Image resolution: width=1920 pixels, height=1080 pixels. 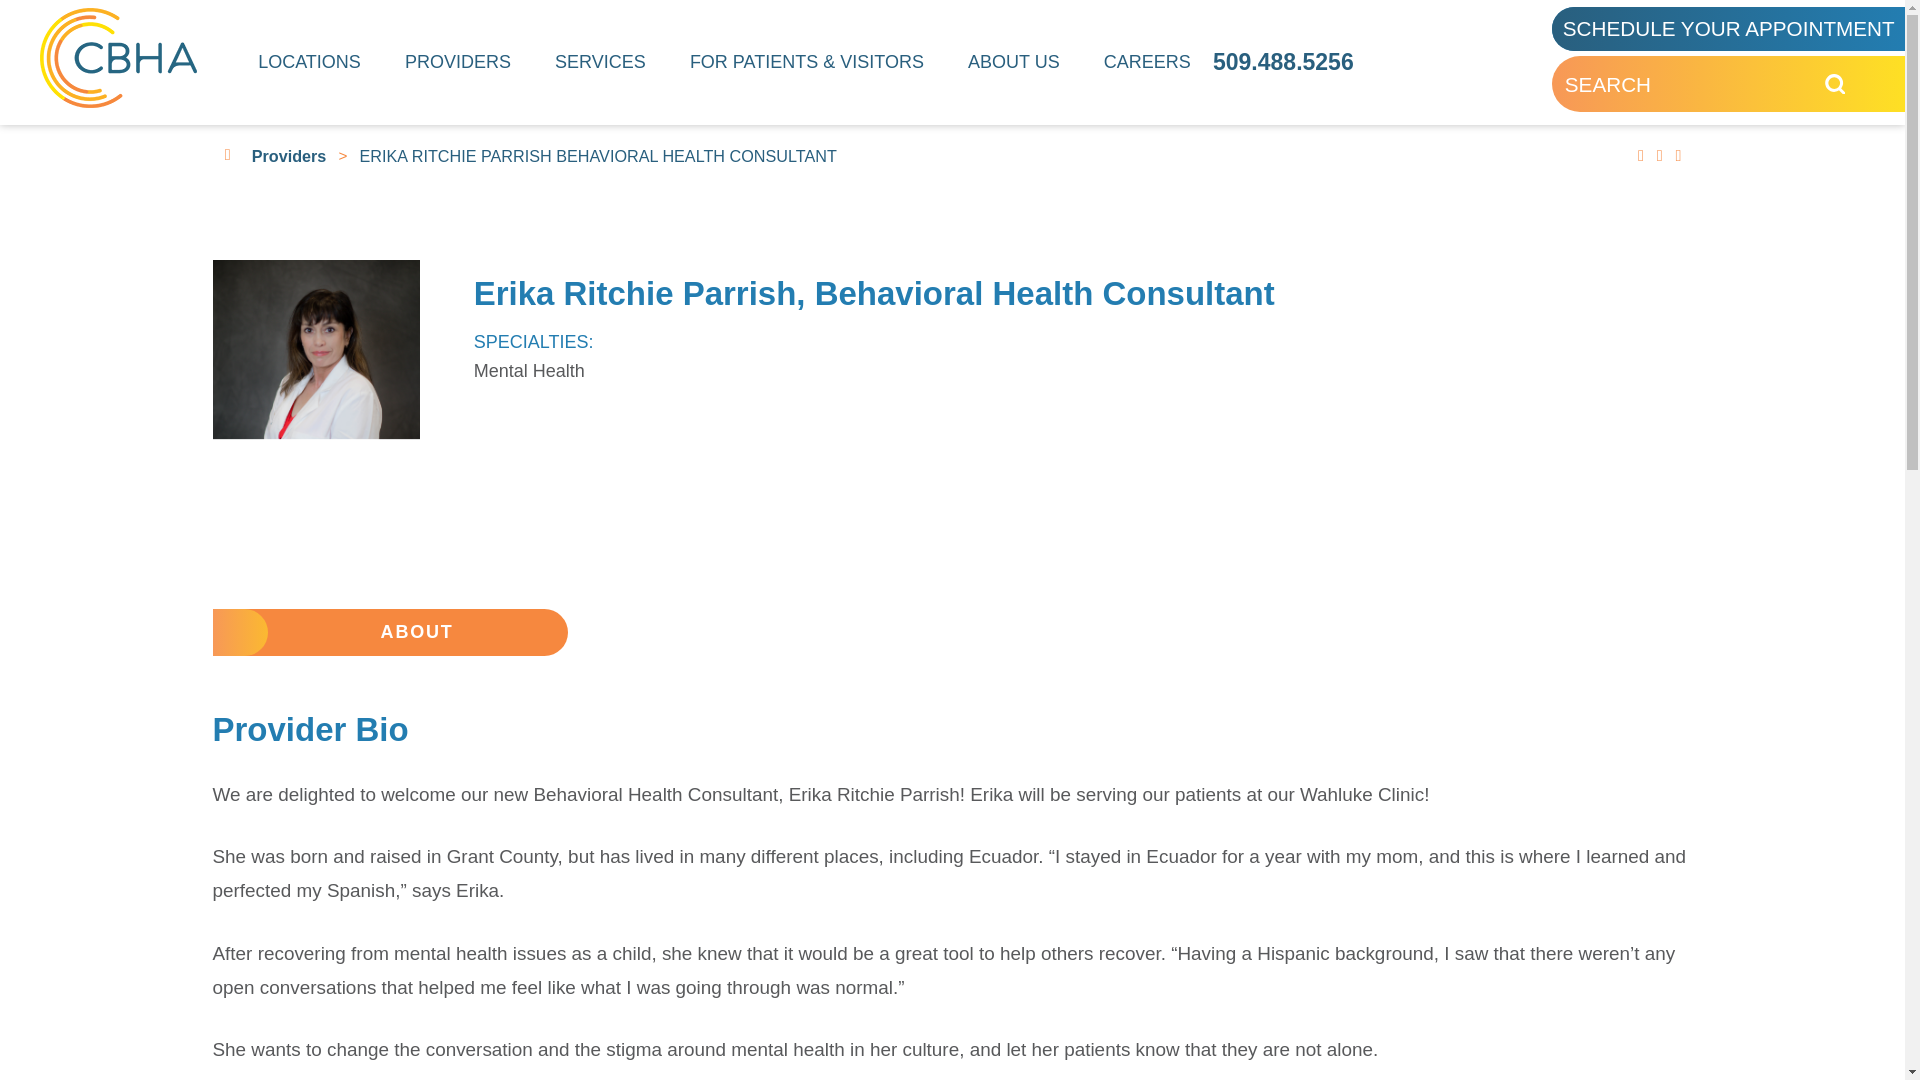 What do you see at coordinates (310, 62) in the screenshot?
I see `LOCATIONS` at bounding box center [310, 62].